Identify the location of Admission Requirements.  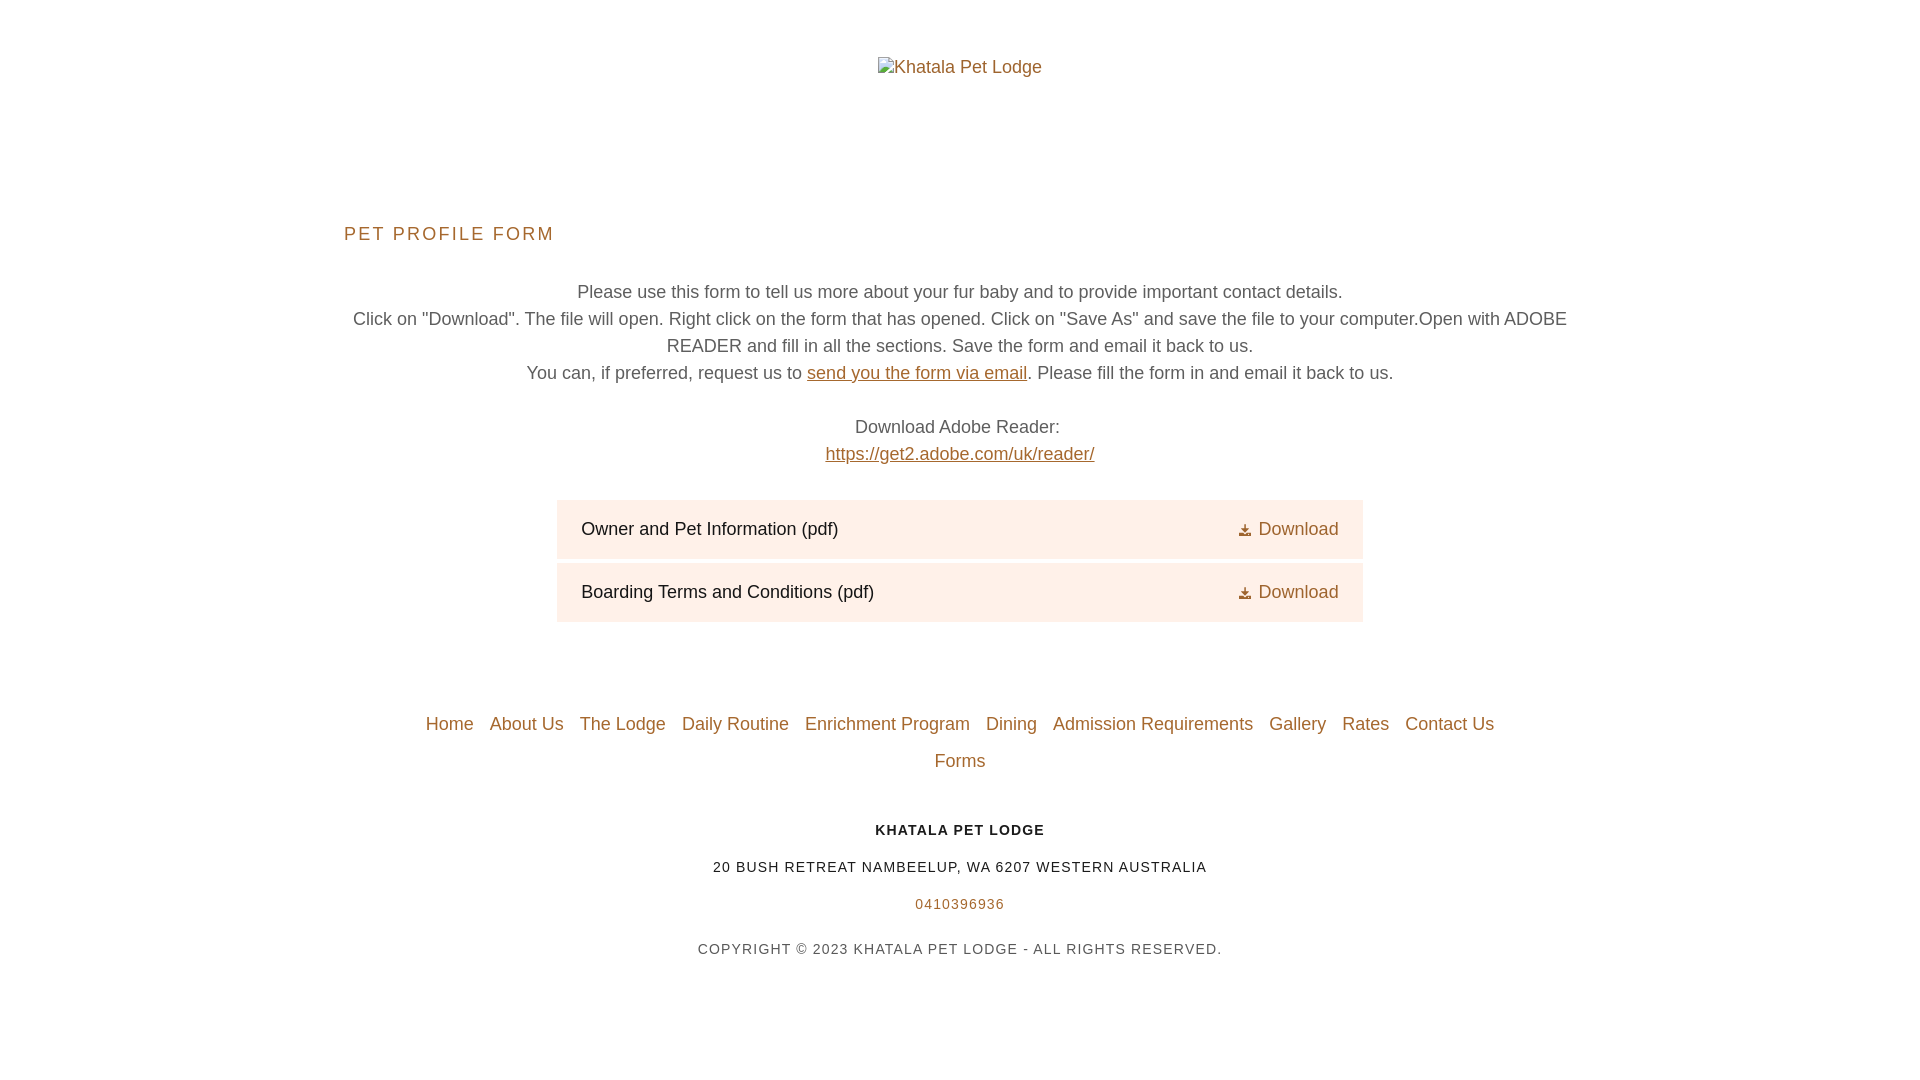
(1153, 724).